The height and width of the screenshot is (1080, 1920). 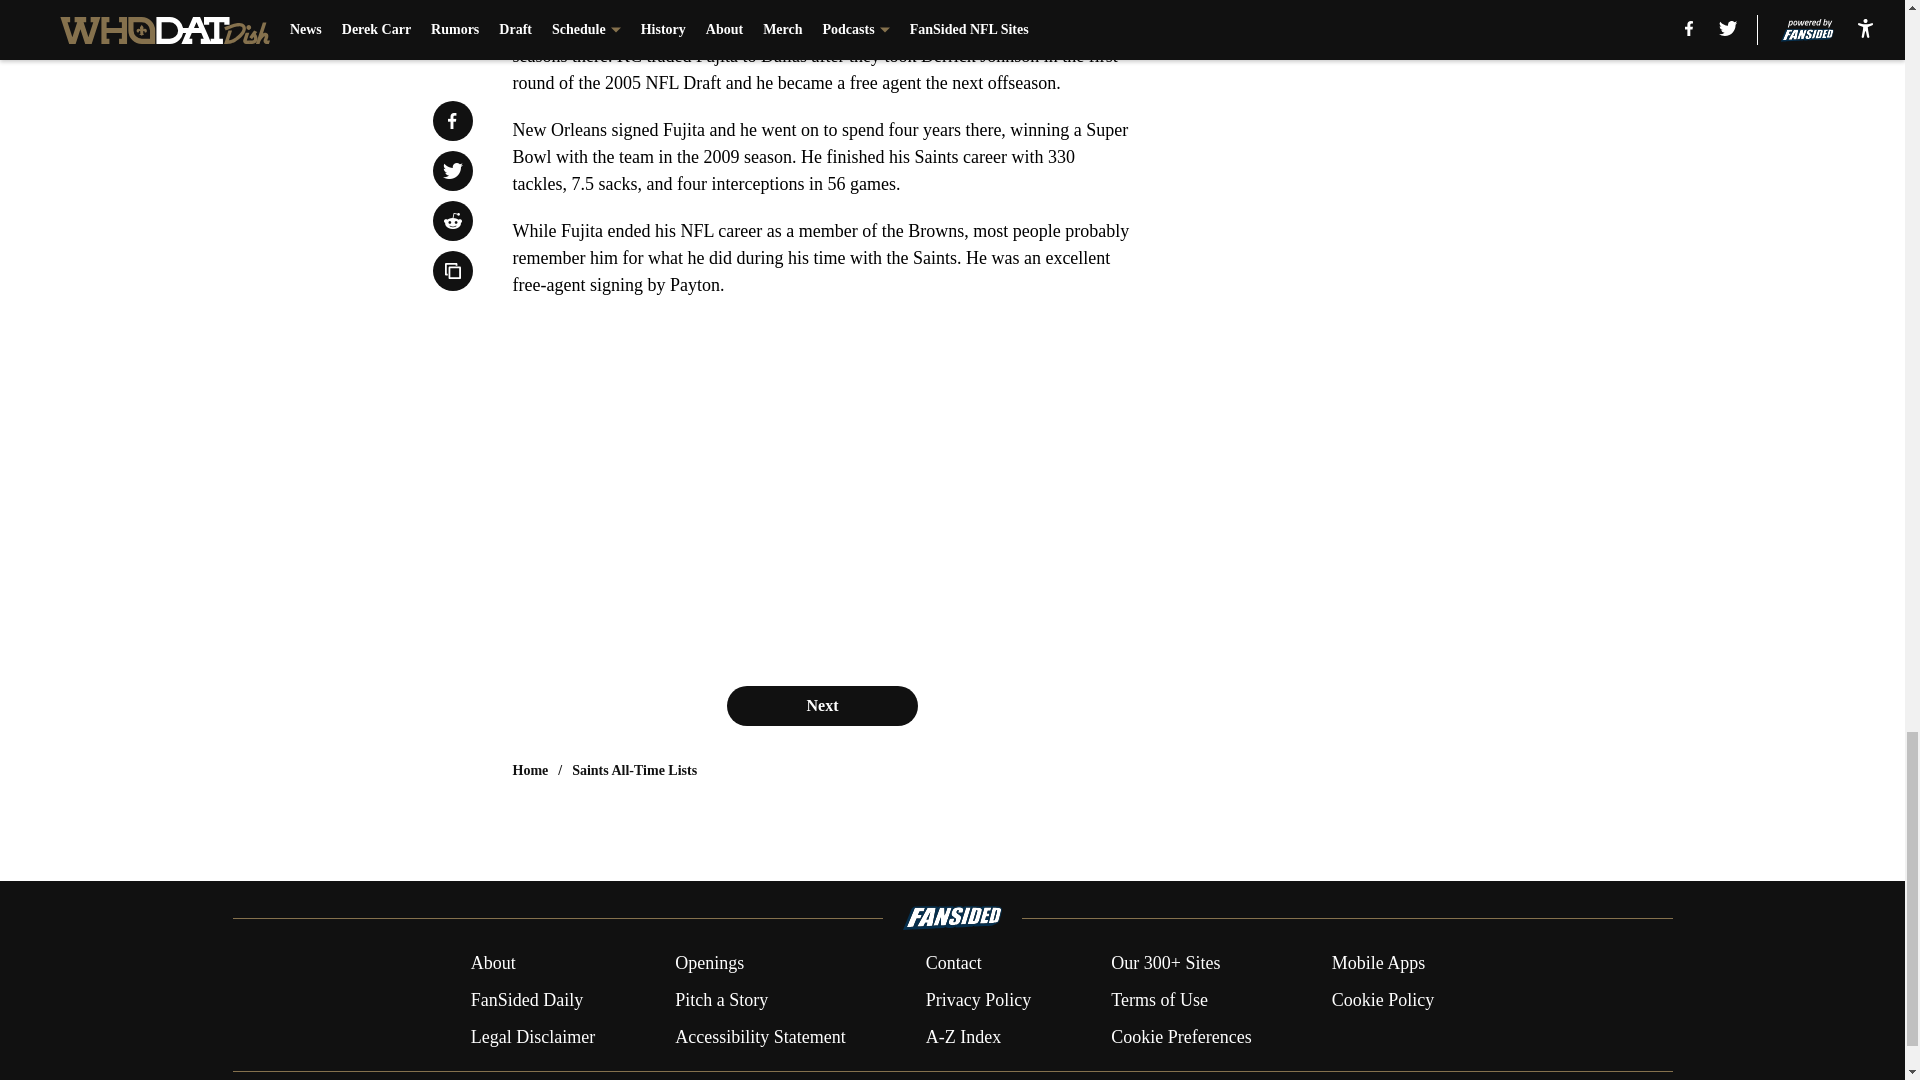 I want to click on About, so click(x=493, y=964).